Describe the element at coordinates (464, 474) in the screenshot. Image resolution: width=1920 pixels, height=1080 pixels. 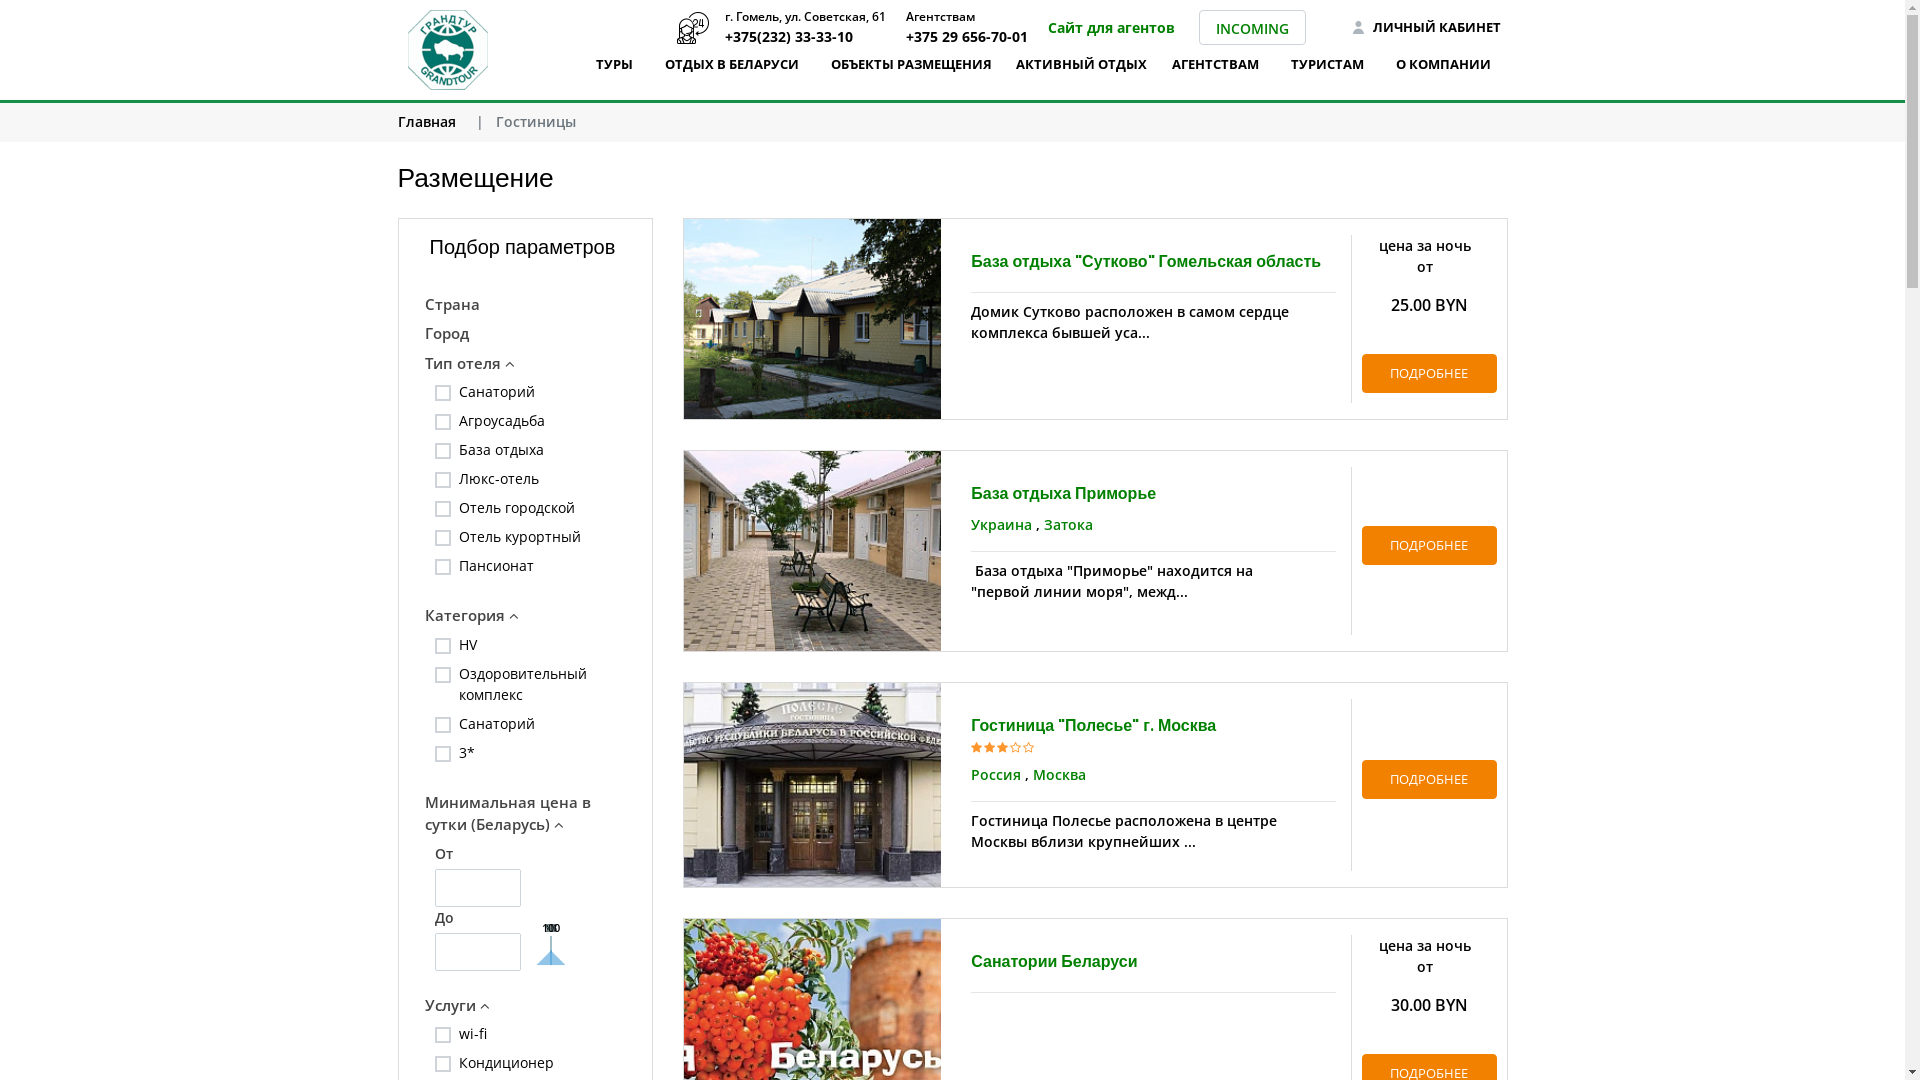
I see `Y` at that location.